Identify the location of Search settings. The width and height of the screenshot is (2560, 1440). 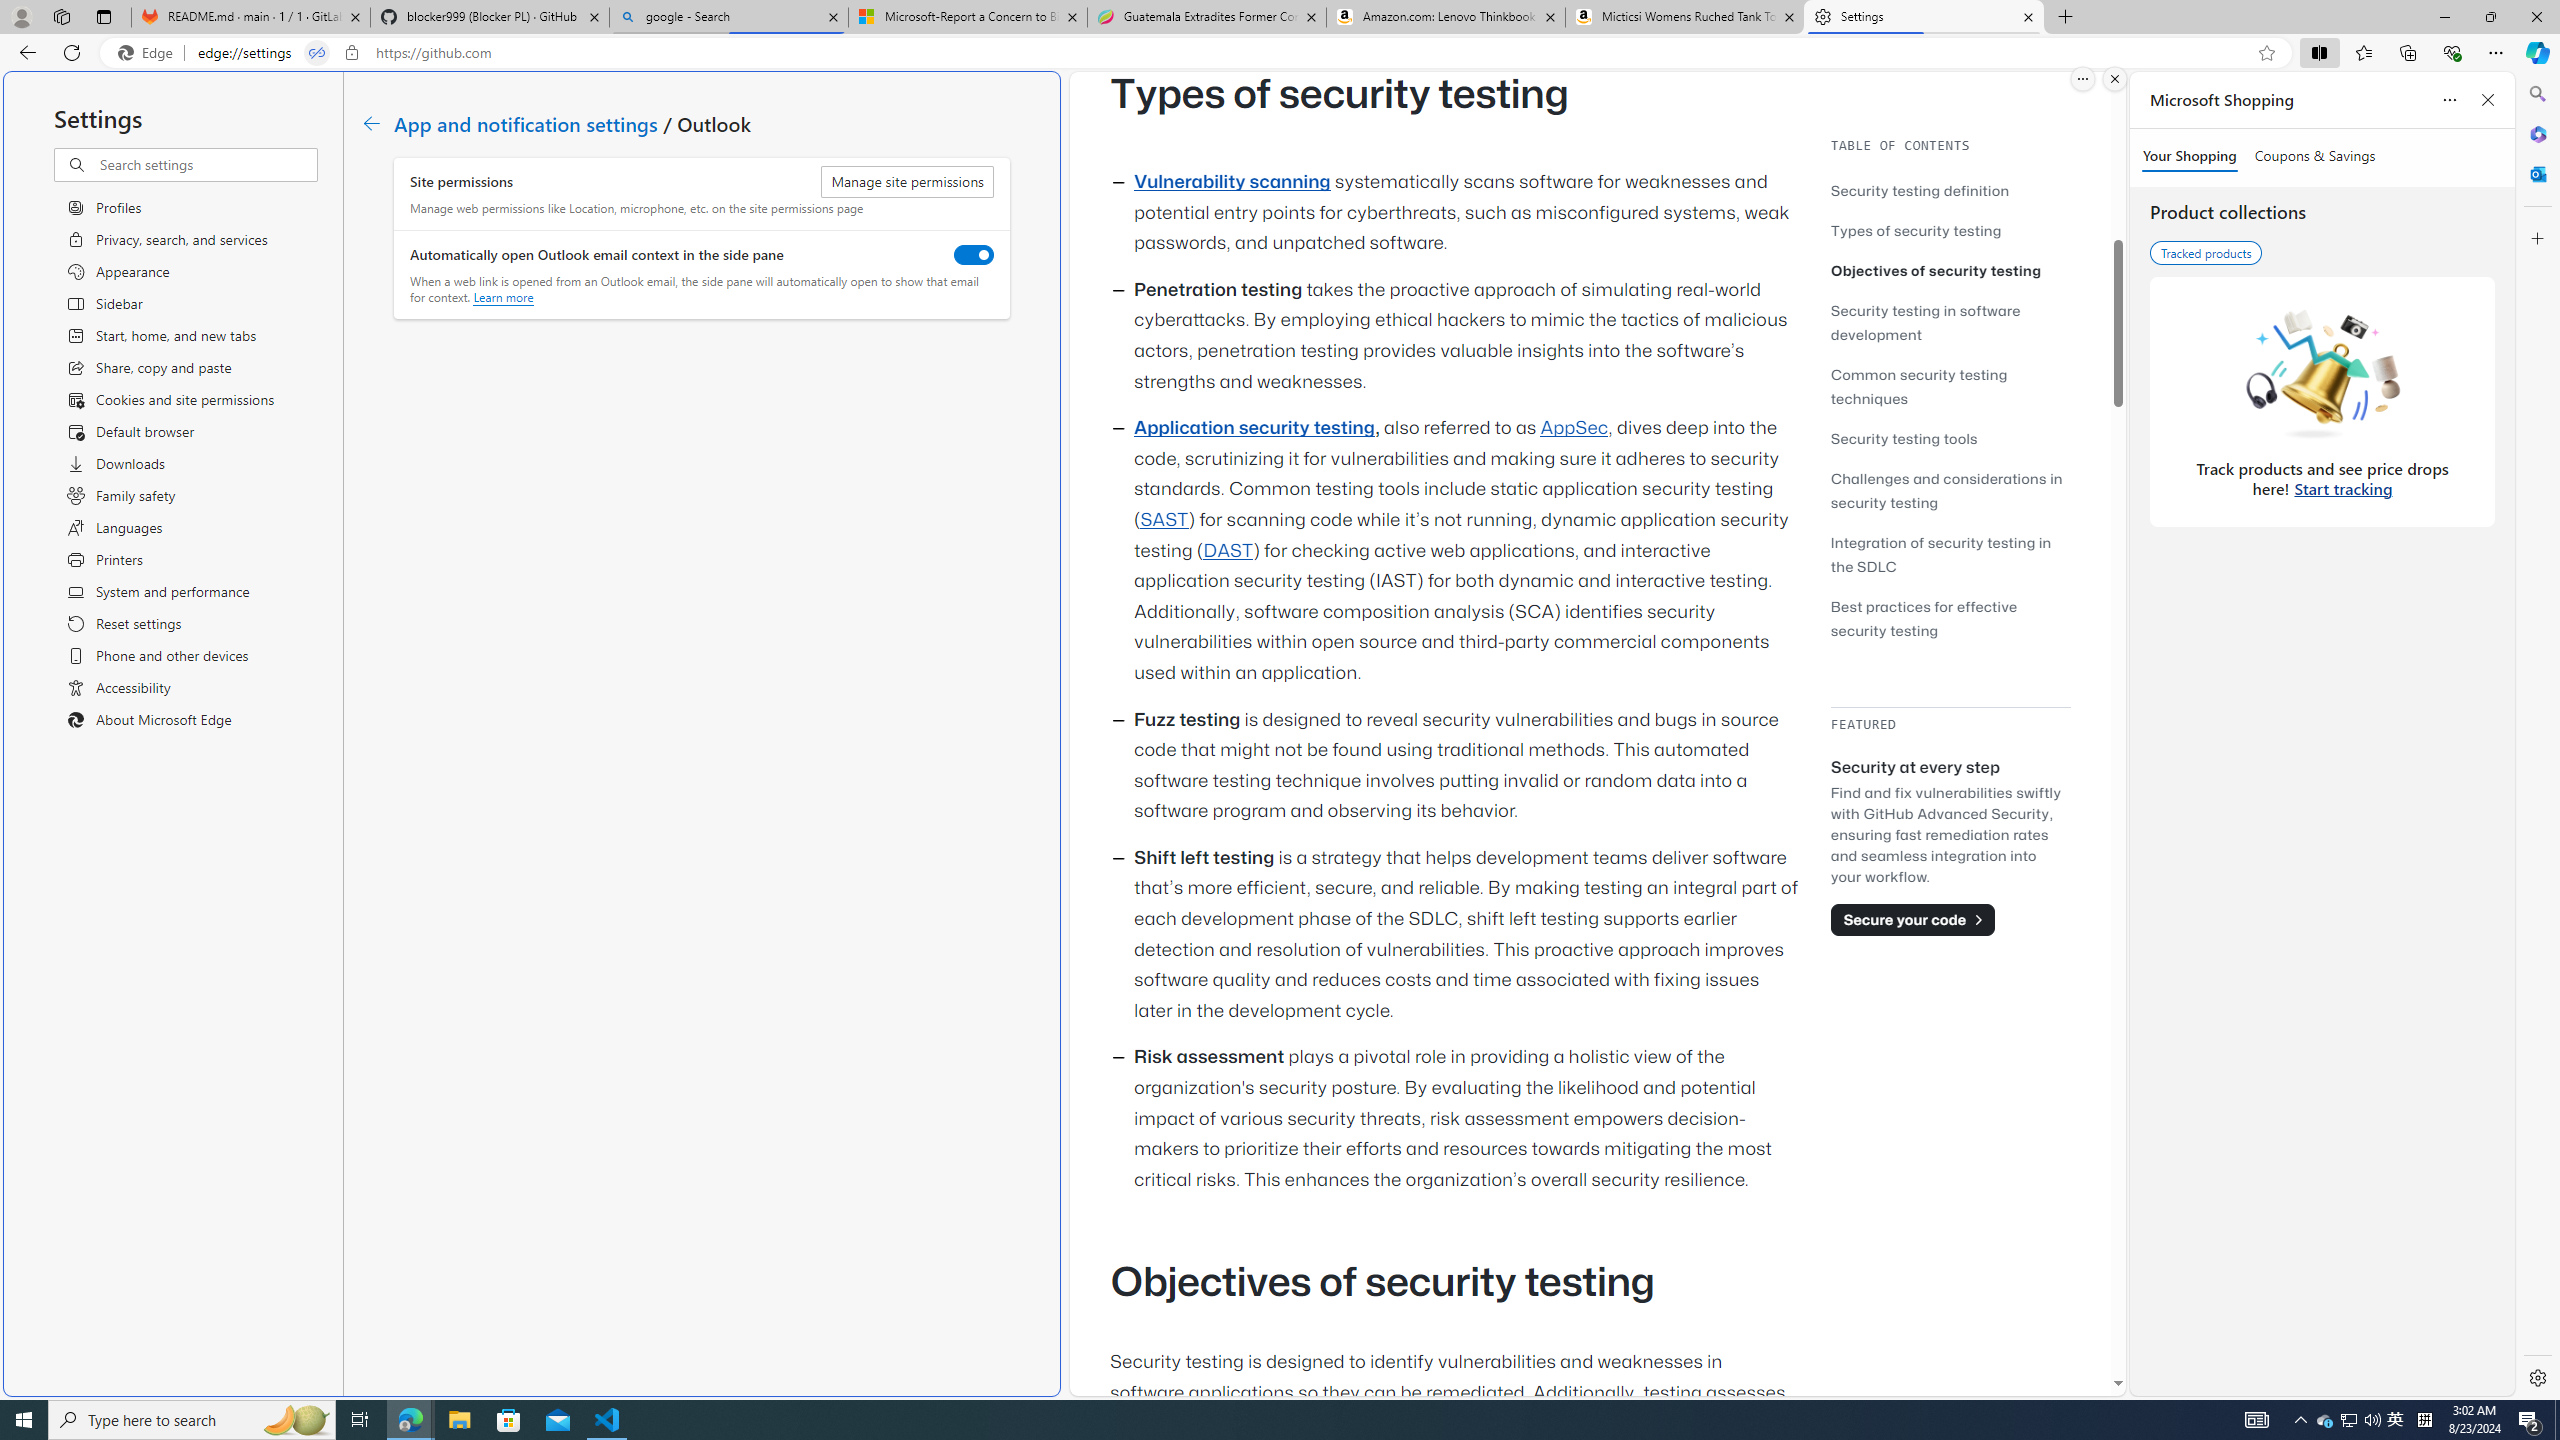
(206, 164).